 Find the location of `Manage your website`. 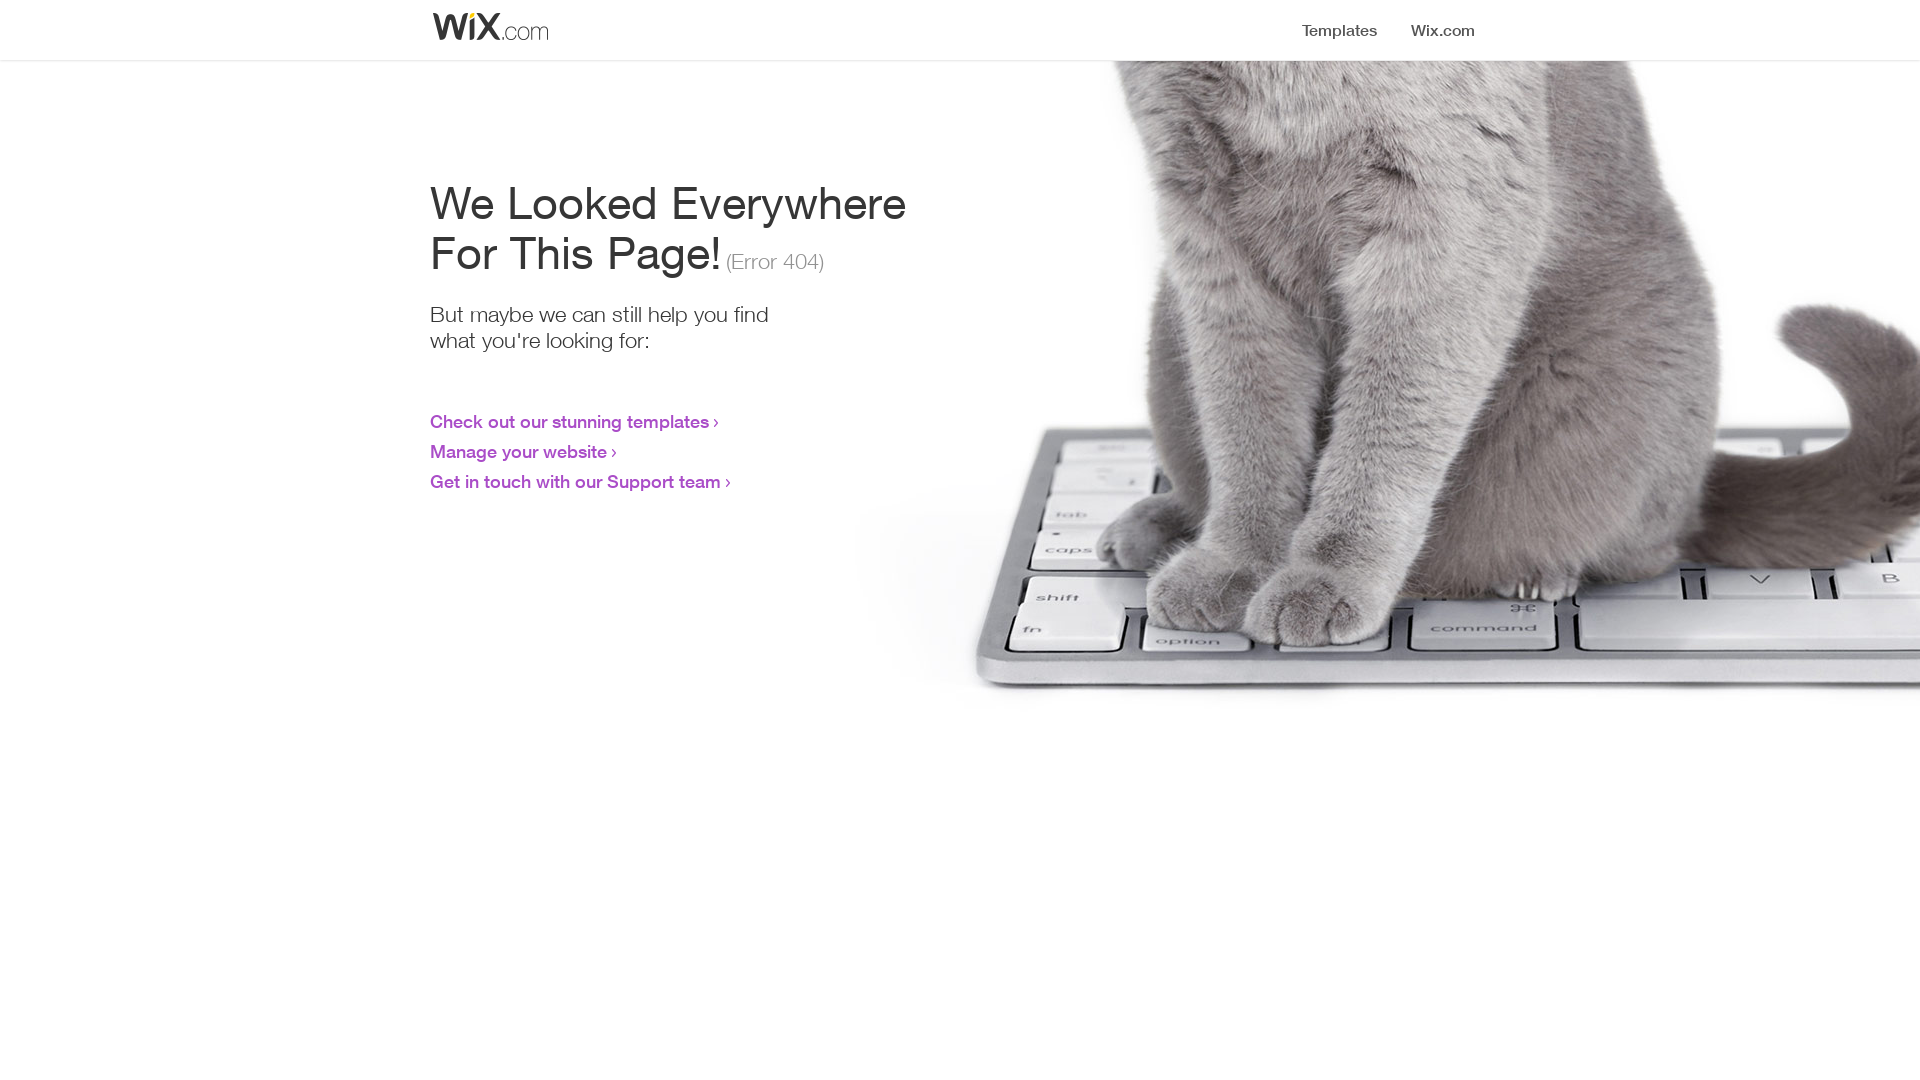

Manage your website is located at coordinates (518, 451).